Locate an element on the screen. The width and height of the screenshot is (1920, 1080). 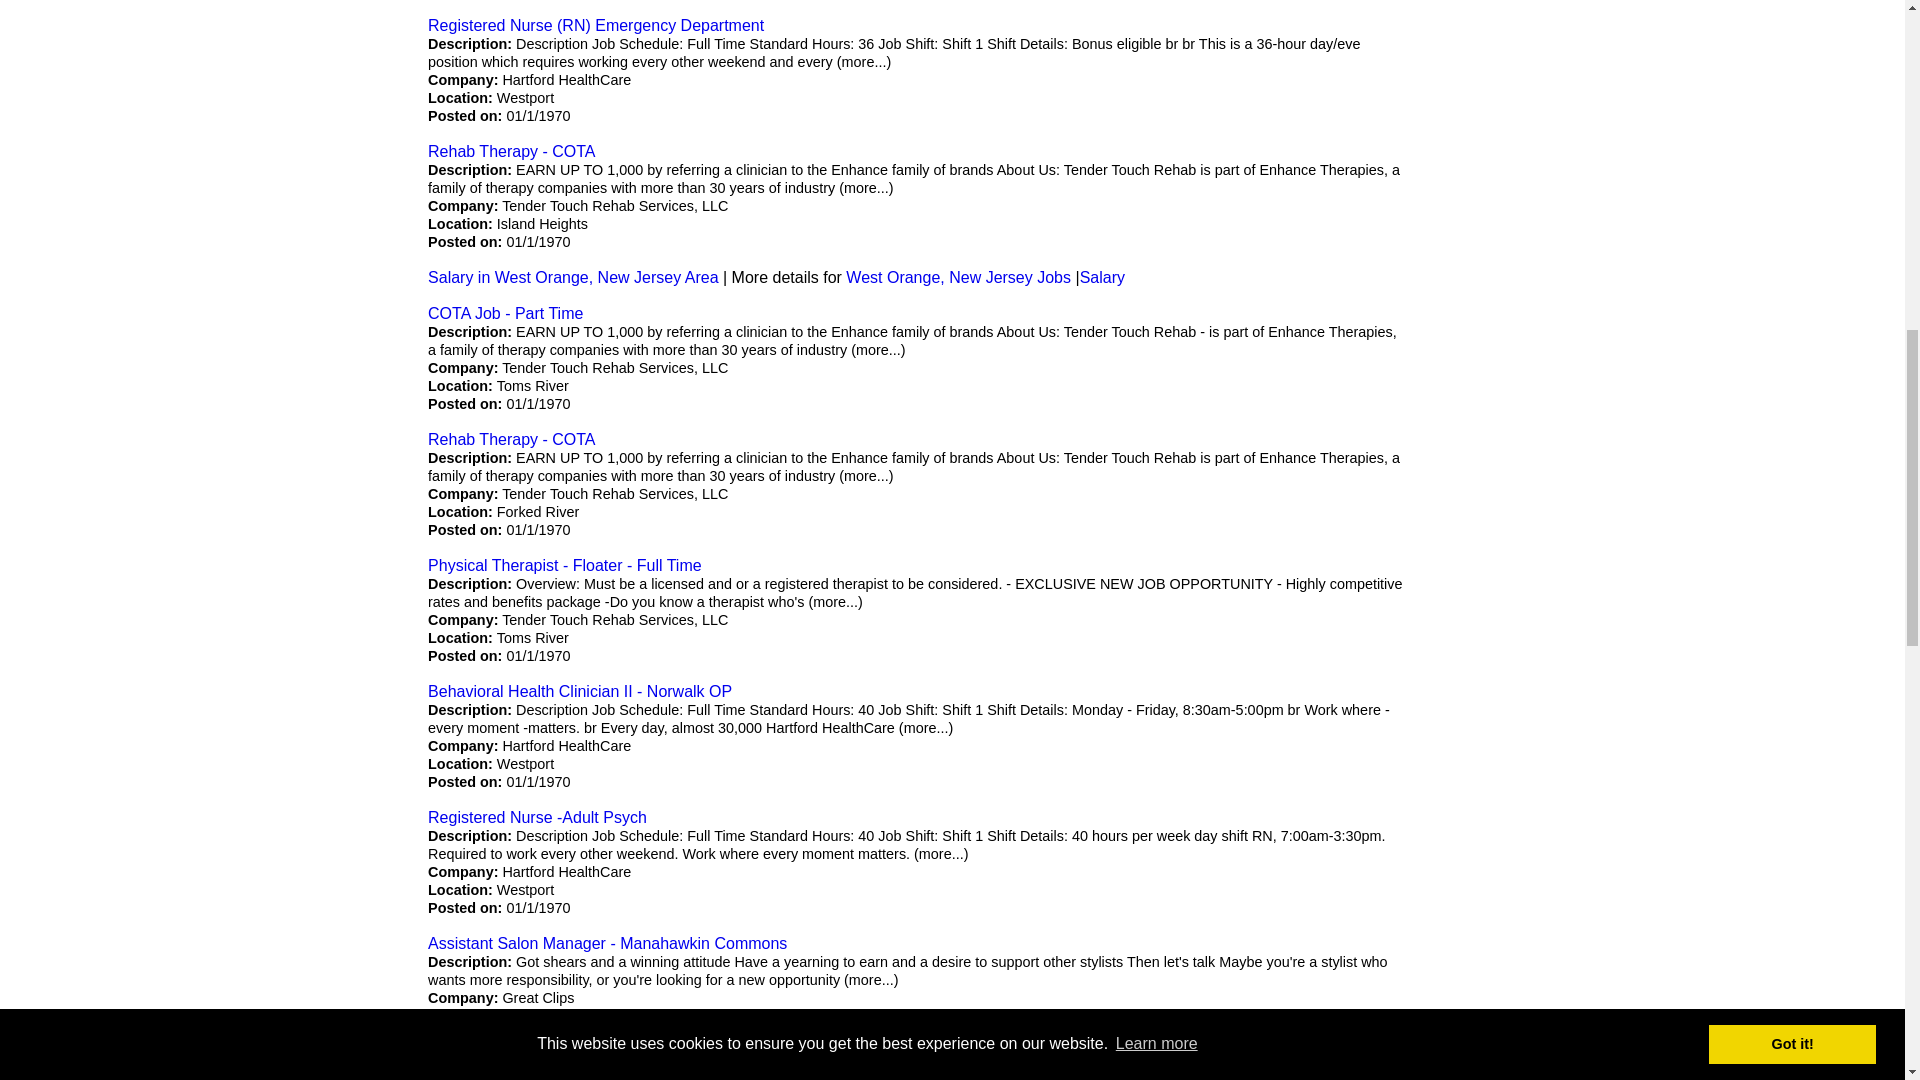
COTA Job - Part Time is located at coordinates (506, 312).